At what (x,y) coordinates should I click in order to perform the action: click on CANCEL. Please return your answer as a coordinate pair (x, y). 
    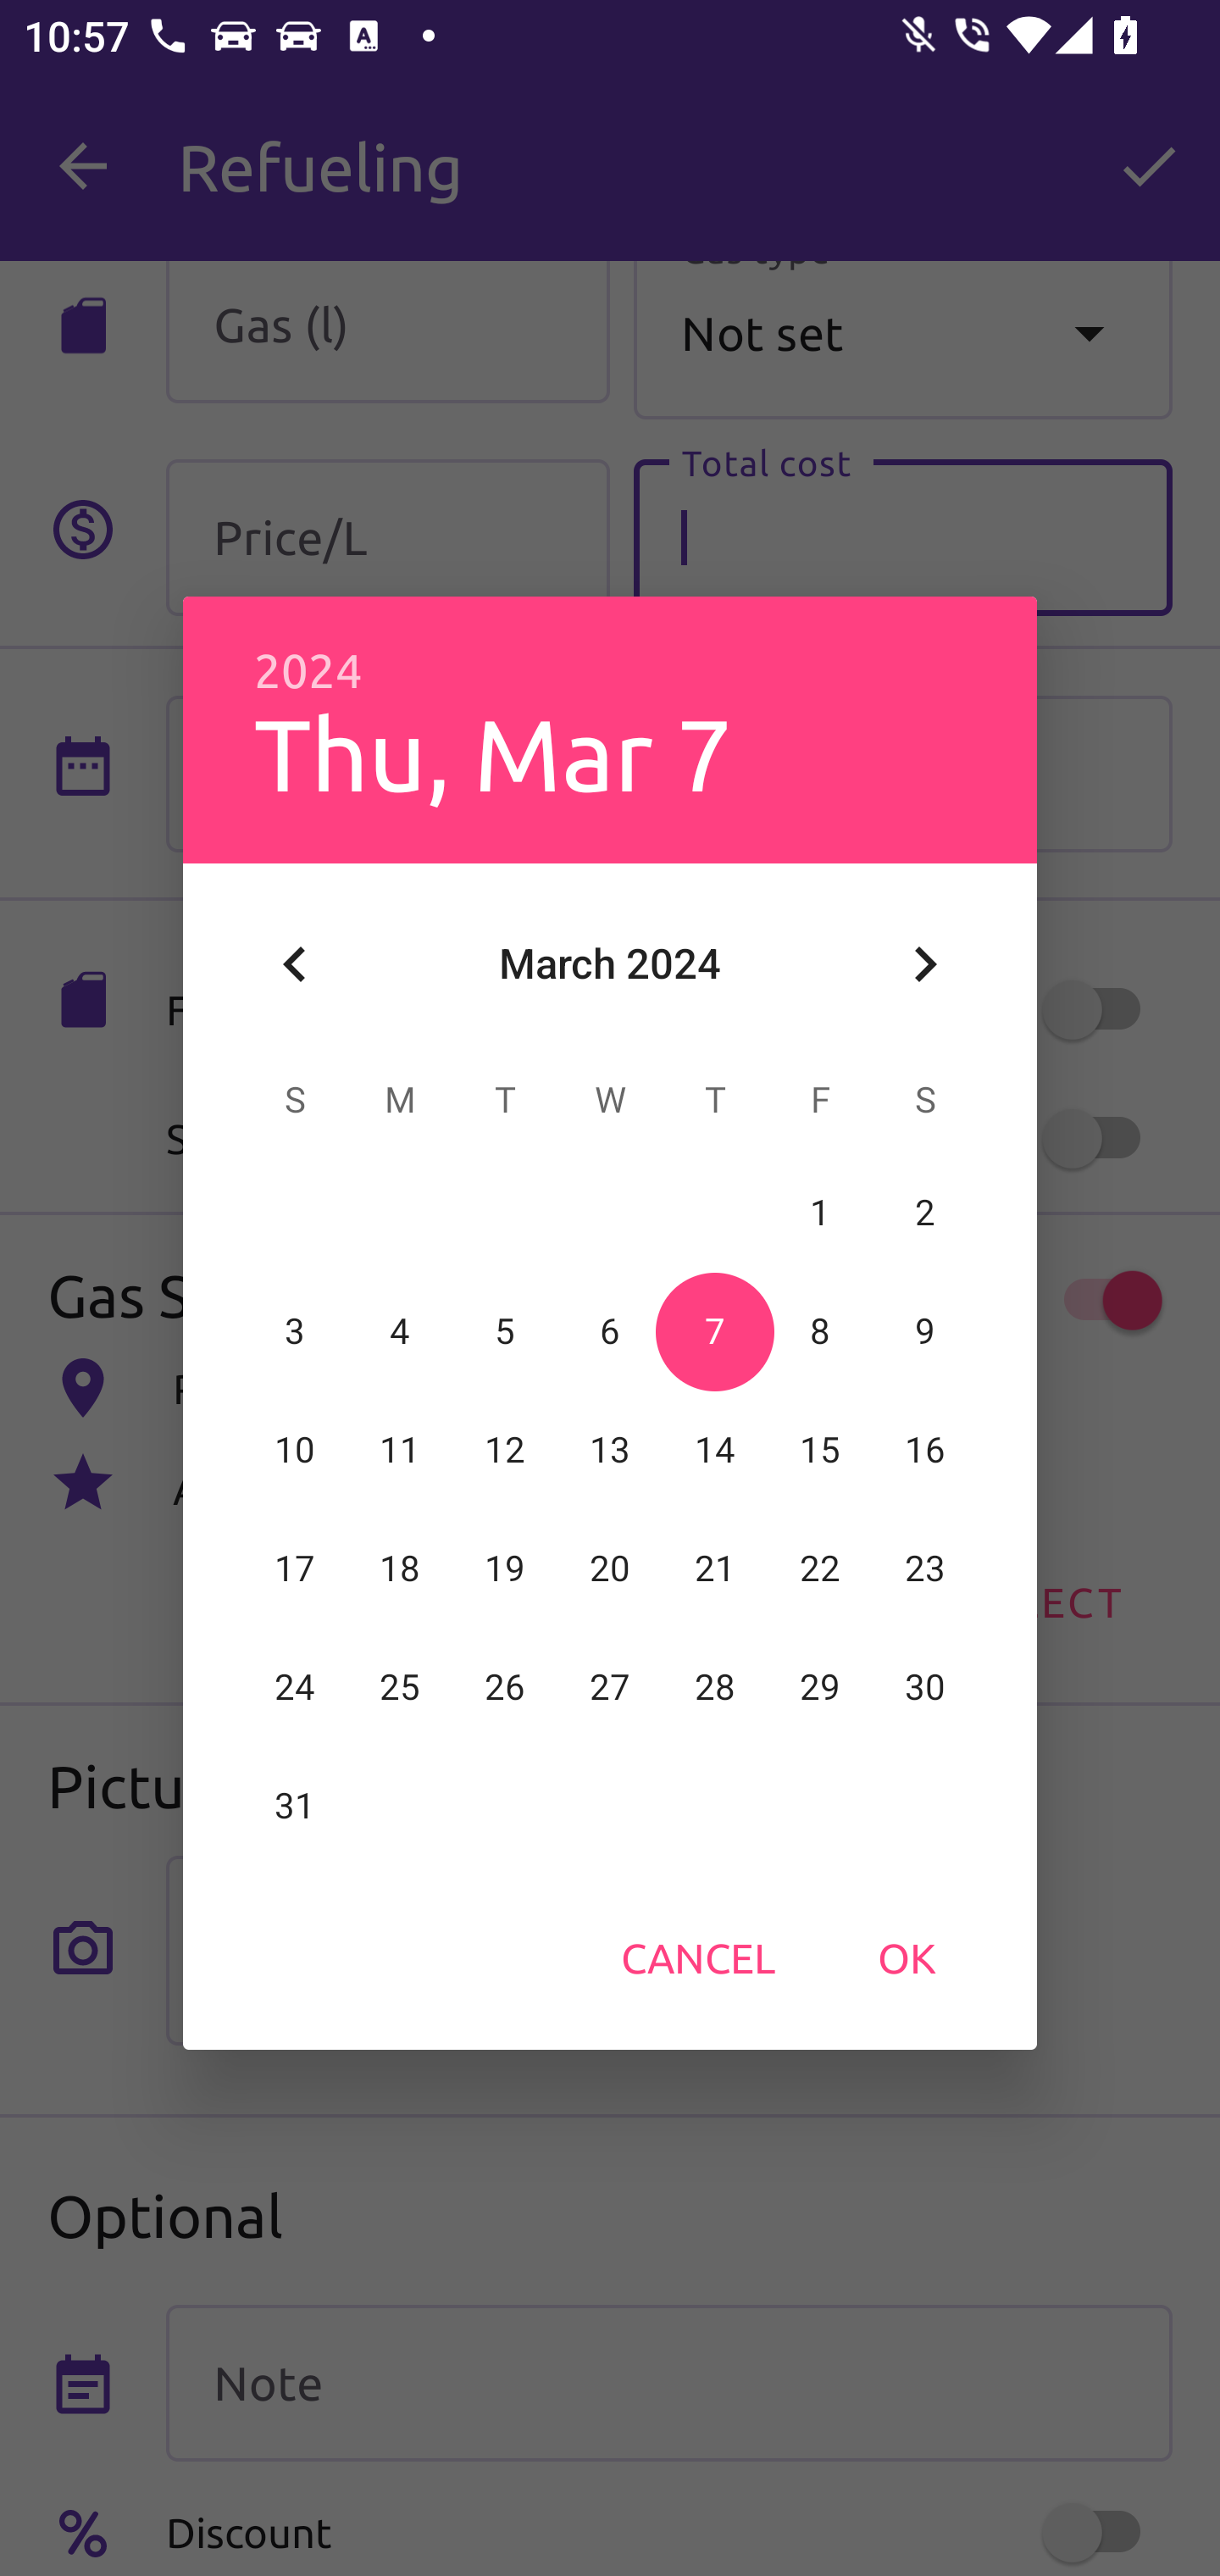
    Looking at the image, I should click on (698, 1957).